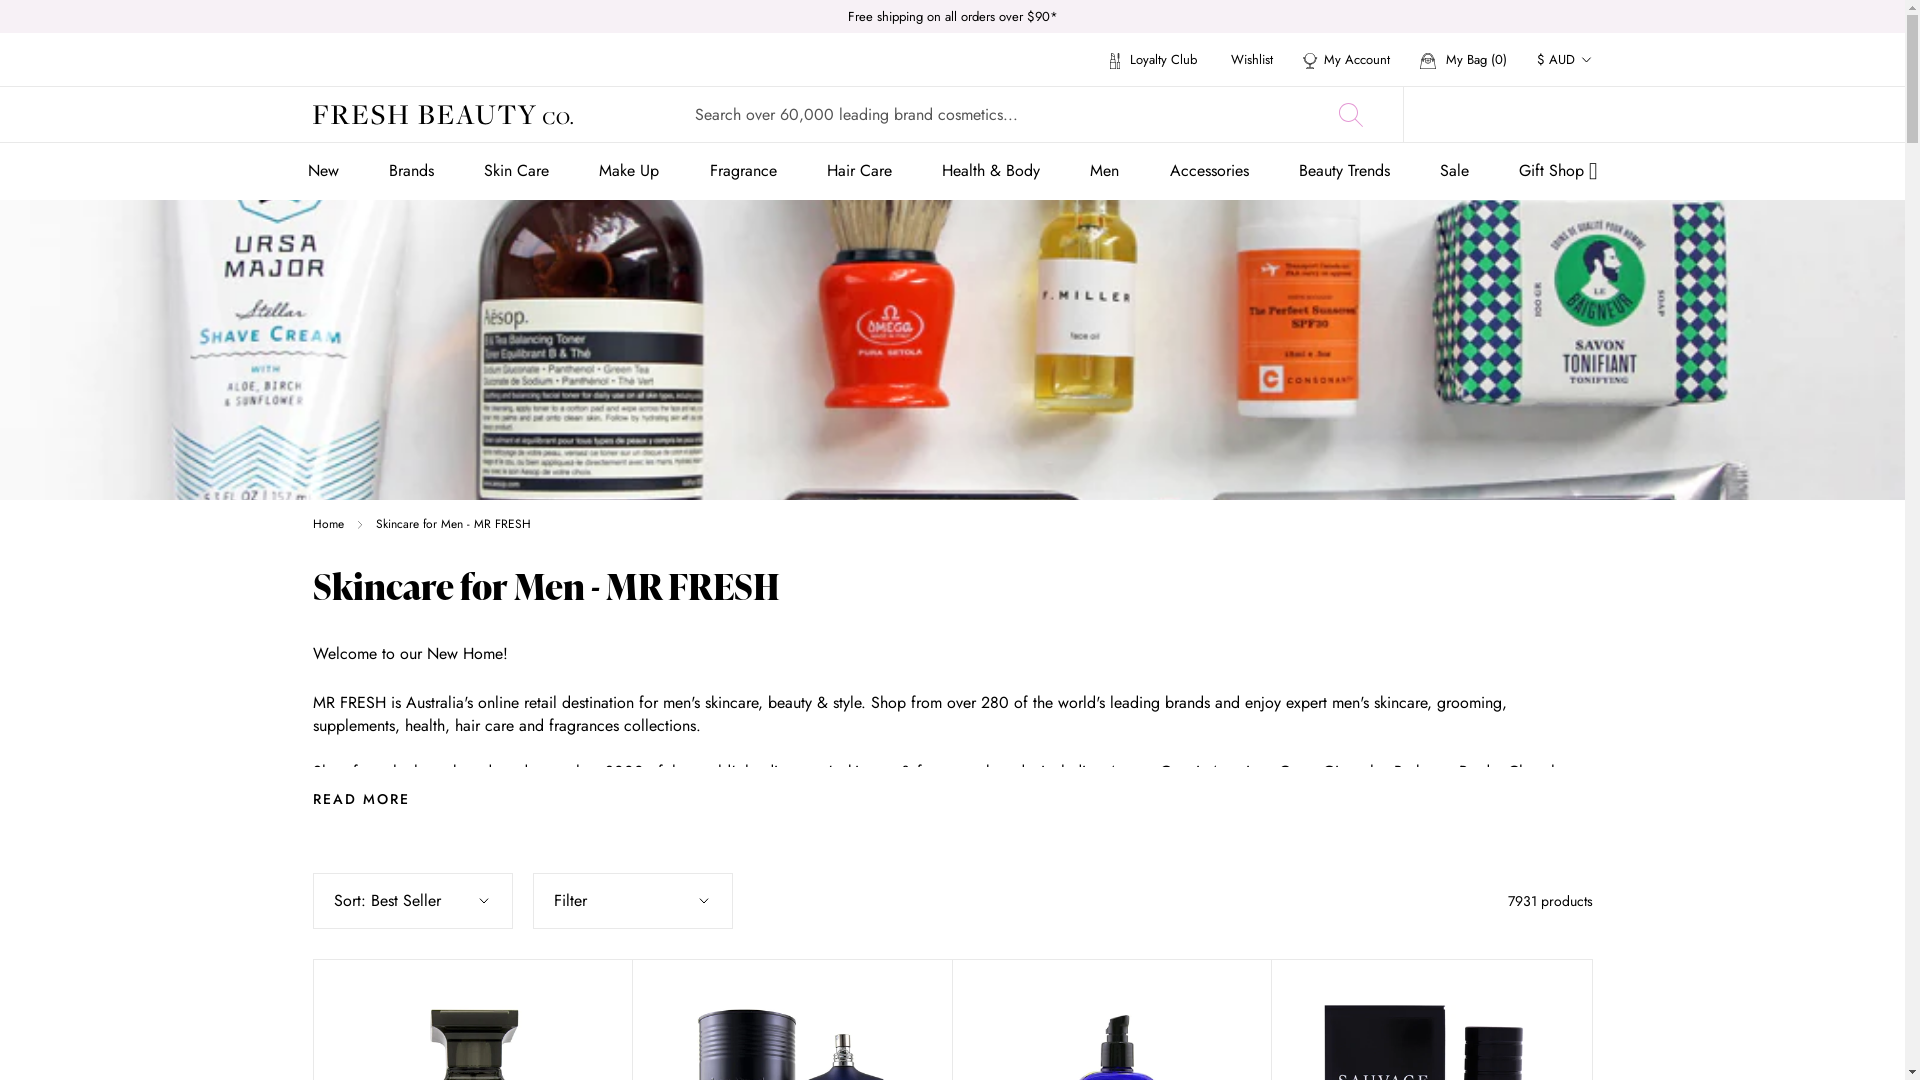  Describe the element at coordinates (1104, 170) in the screenshot. I see `Men
Men` at that location.